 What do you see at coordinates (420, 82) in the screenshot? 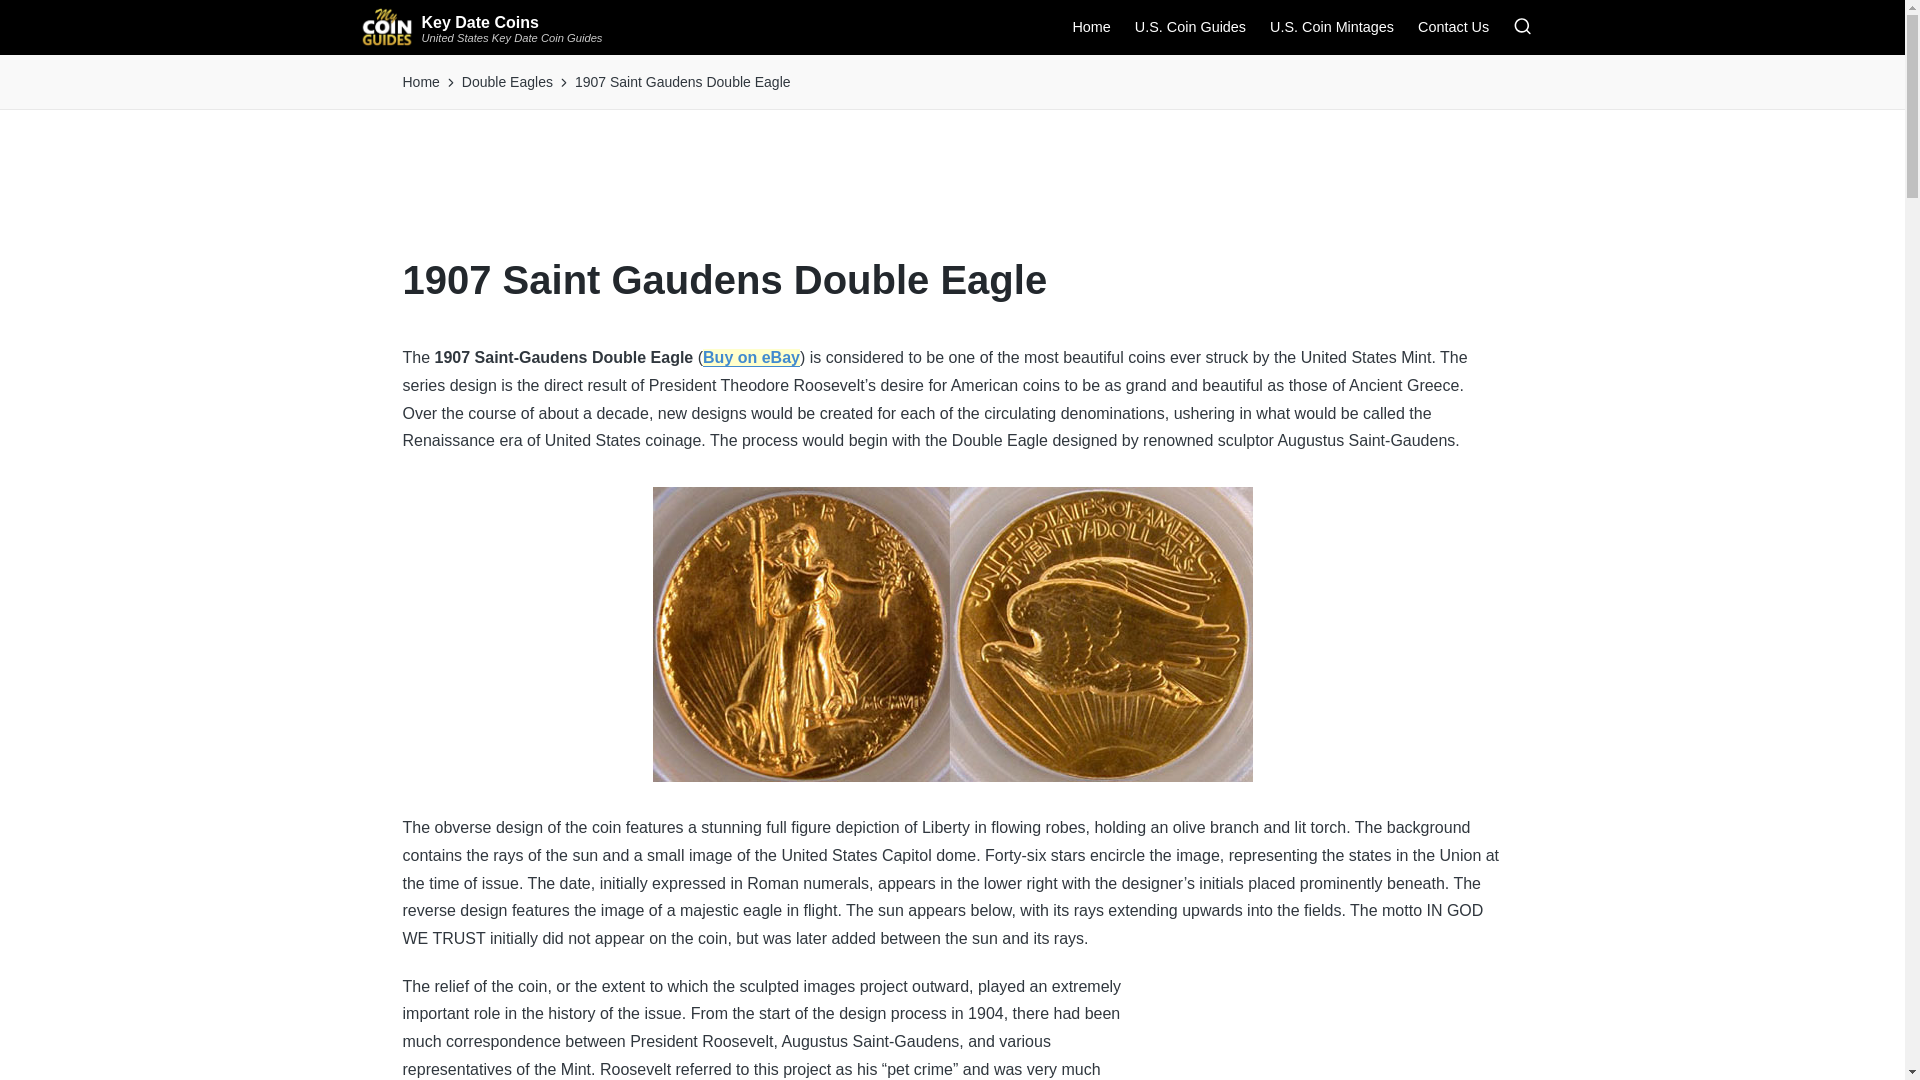
I see `Home` at bounding box center [420, 82].